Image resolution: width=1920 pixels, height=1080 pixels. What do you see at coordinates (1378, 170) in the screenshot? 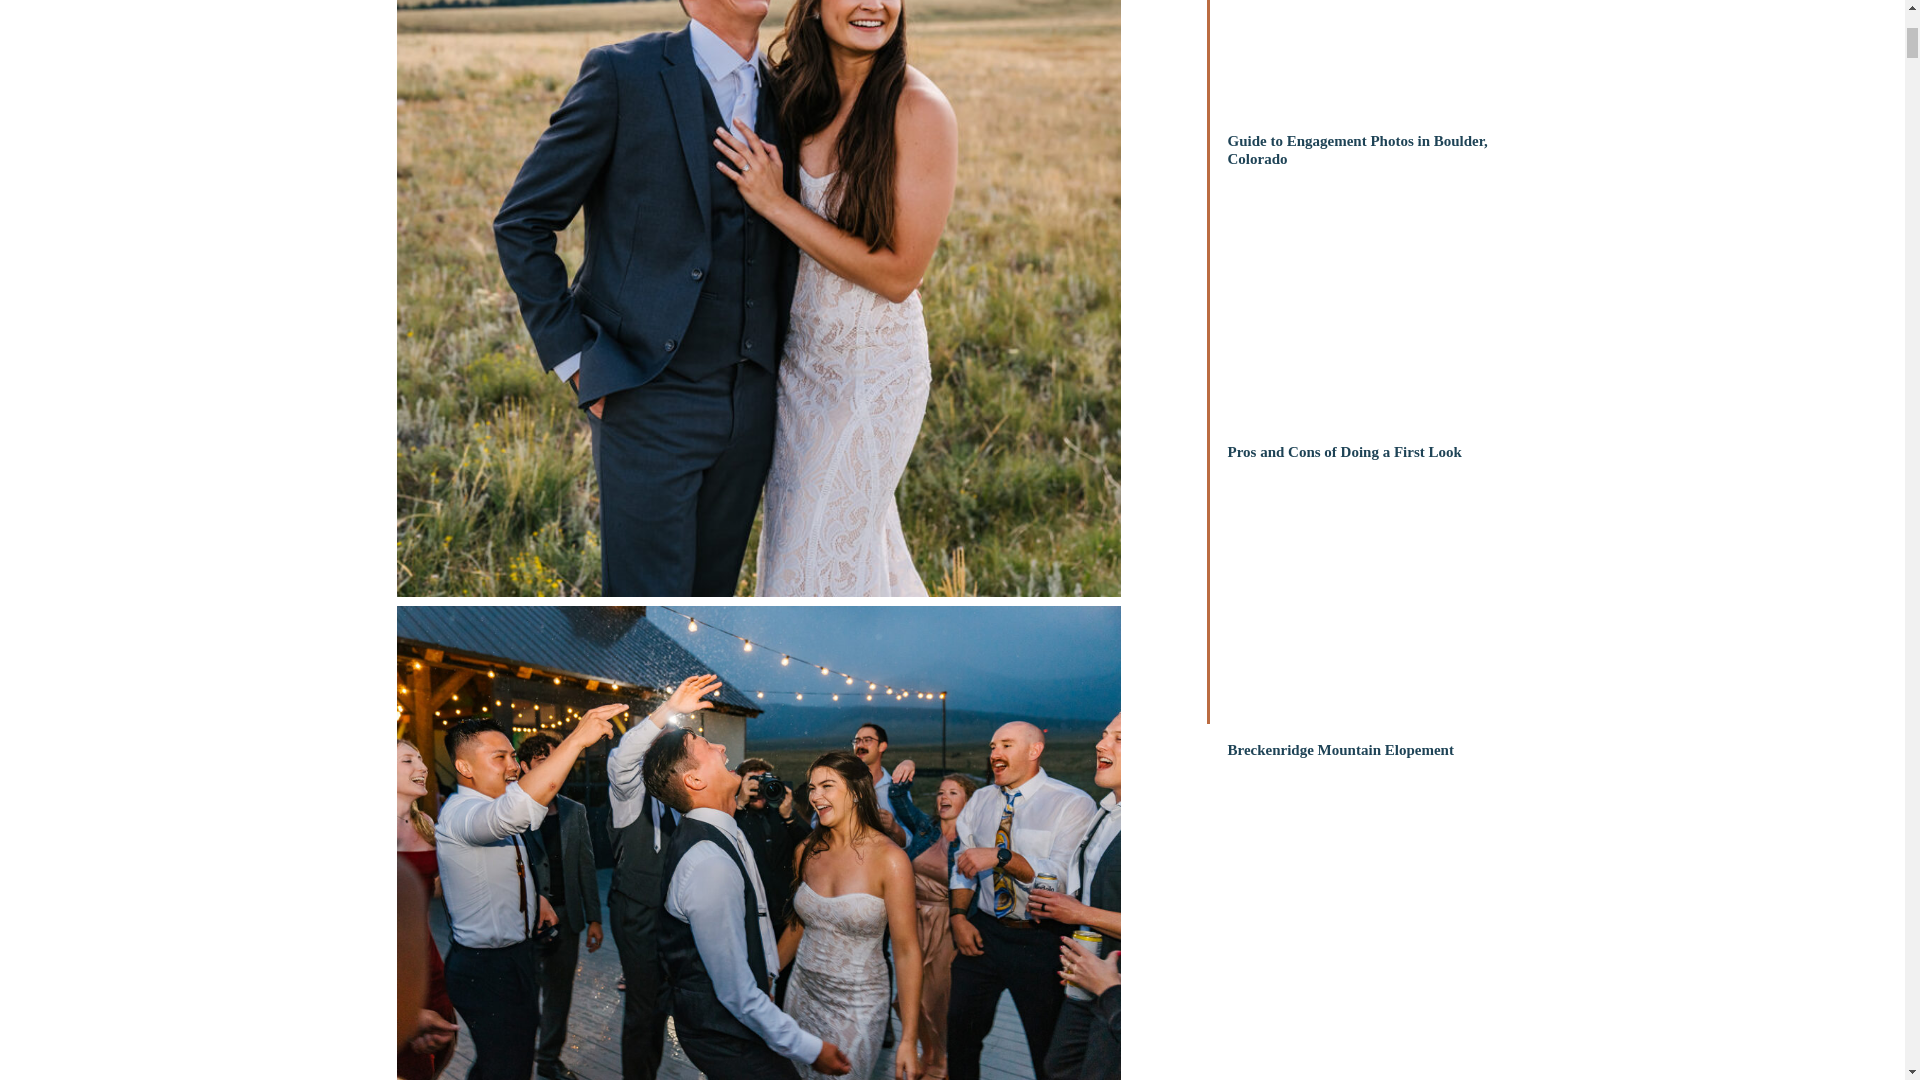
I see `Guide to Engagement Photos in Boulder, Colorado` at bounding box center [1378, 170].